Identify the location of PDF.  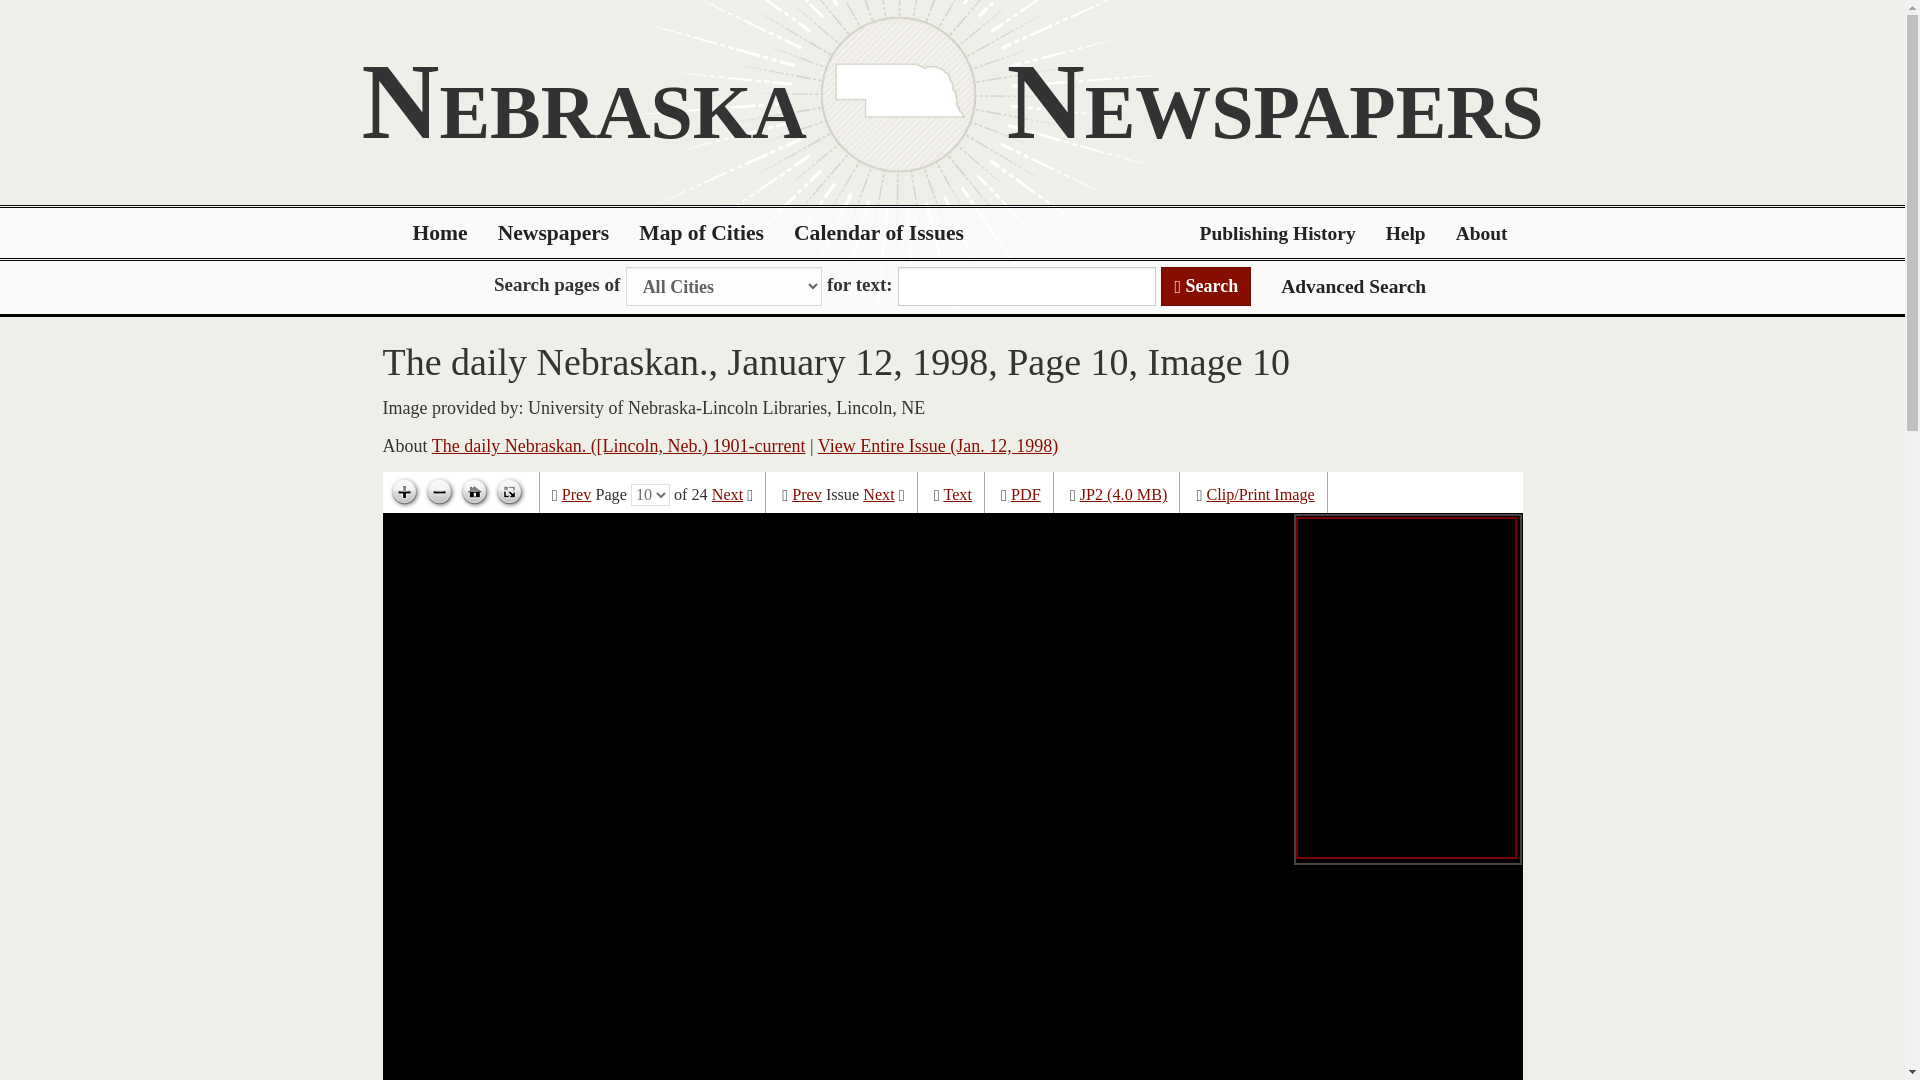
(1026, 495).